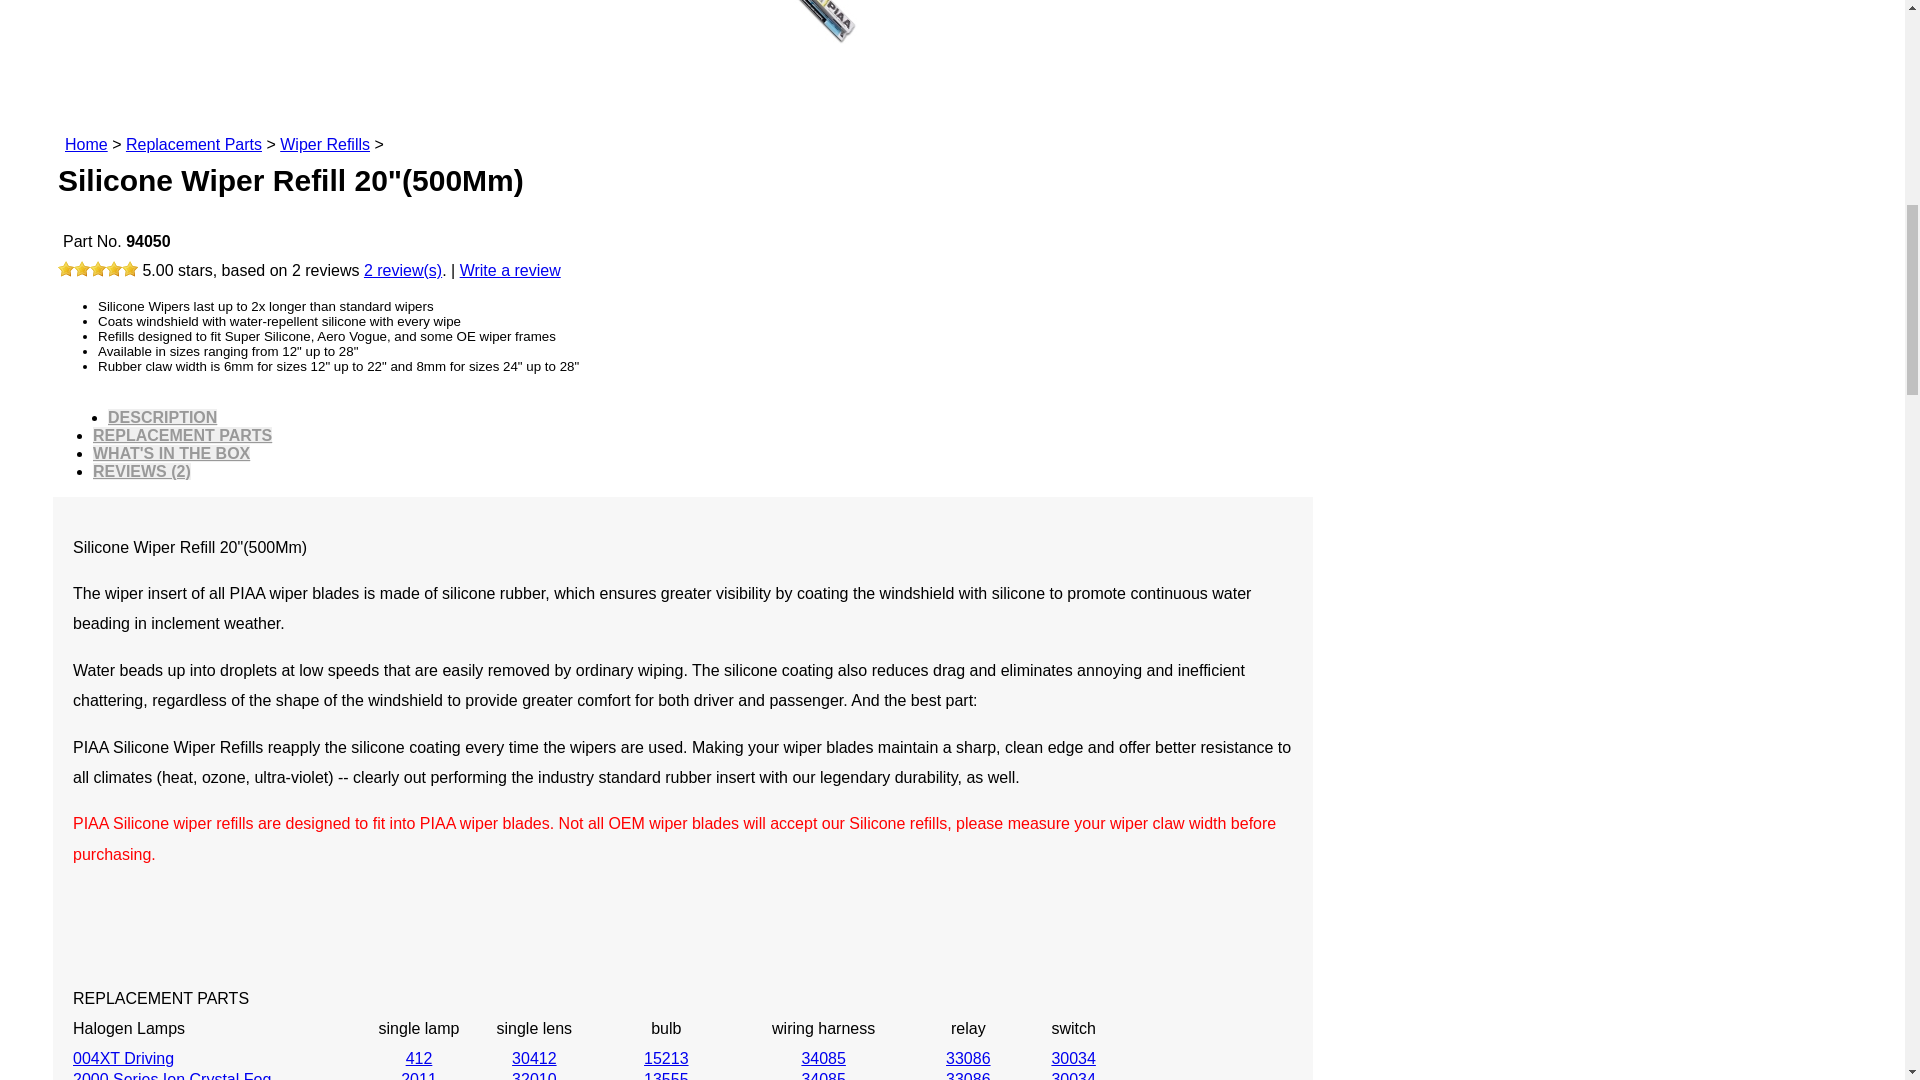 This screenshot has width=1920, height=1080. Describe the element at coordinates (194, 144) in the screenshot. I see `Replacement Parts` at that location.